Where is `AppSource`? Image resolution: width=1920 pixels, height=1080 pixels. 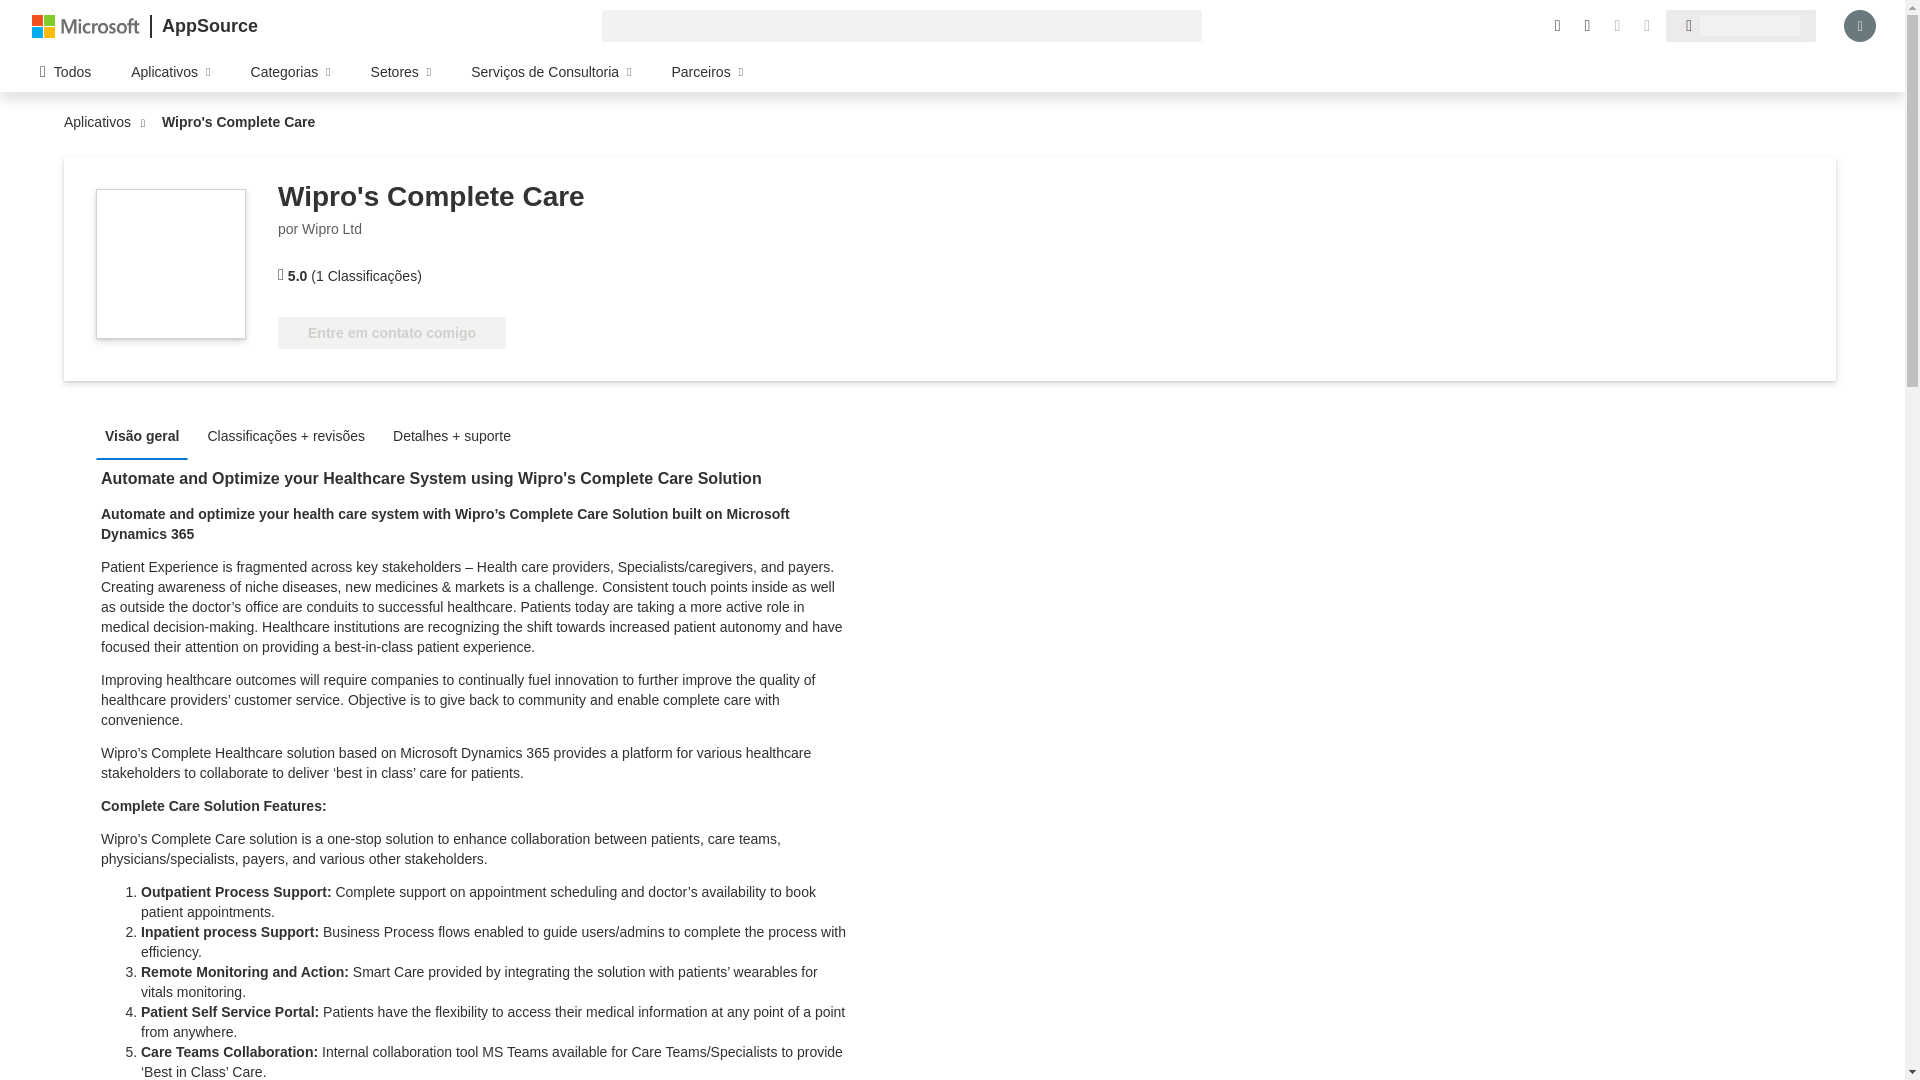 AppSource is located at coordinates (209, 26).